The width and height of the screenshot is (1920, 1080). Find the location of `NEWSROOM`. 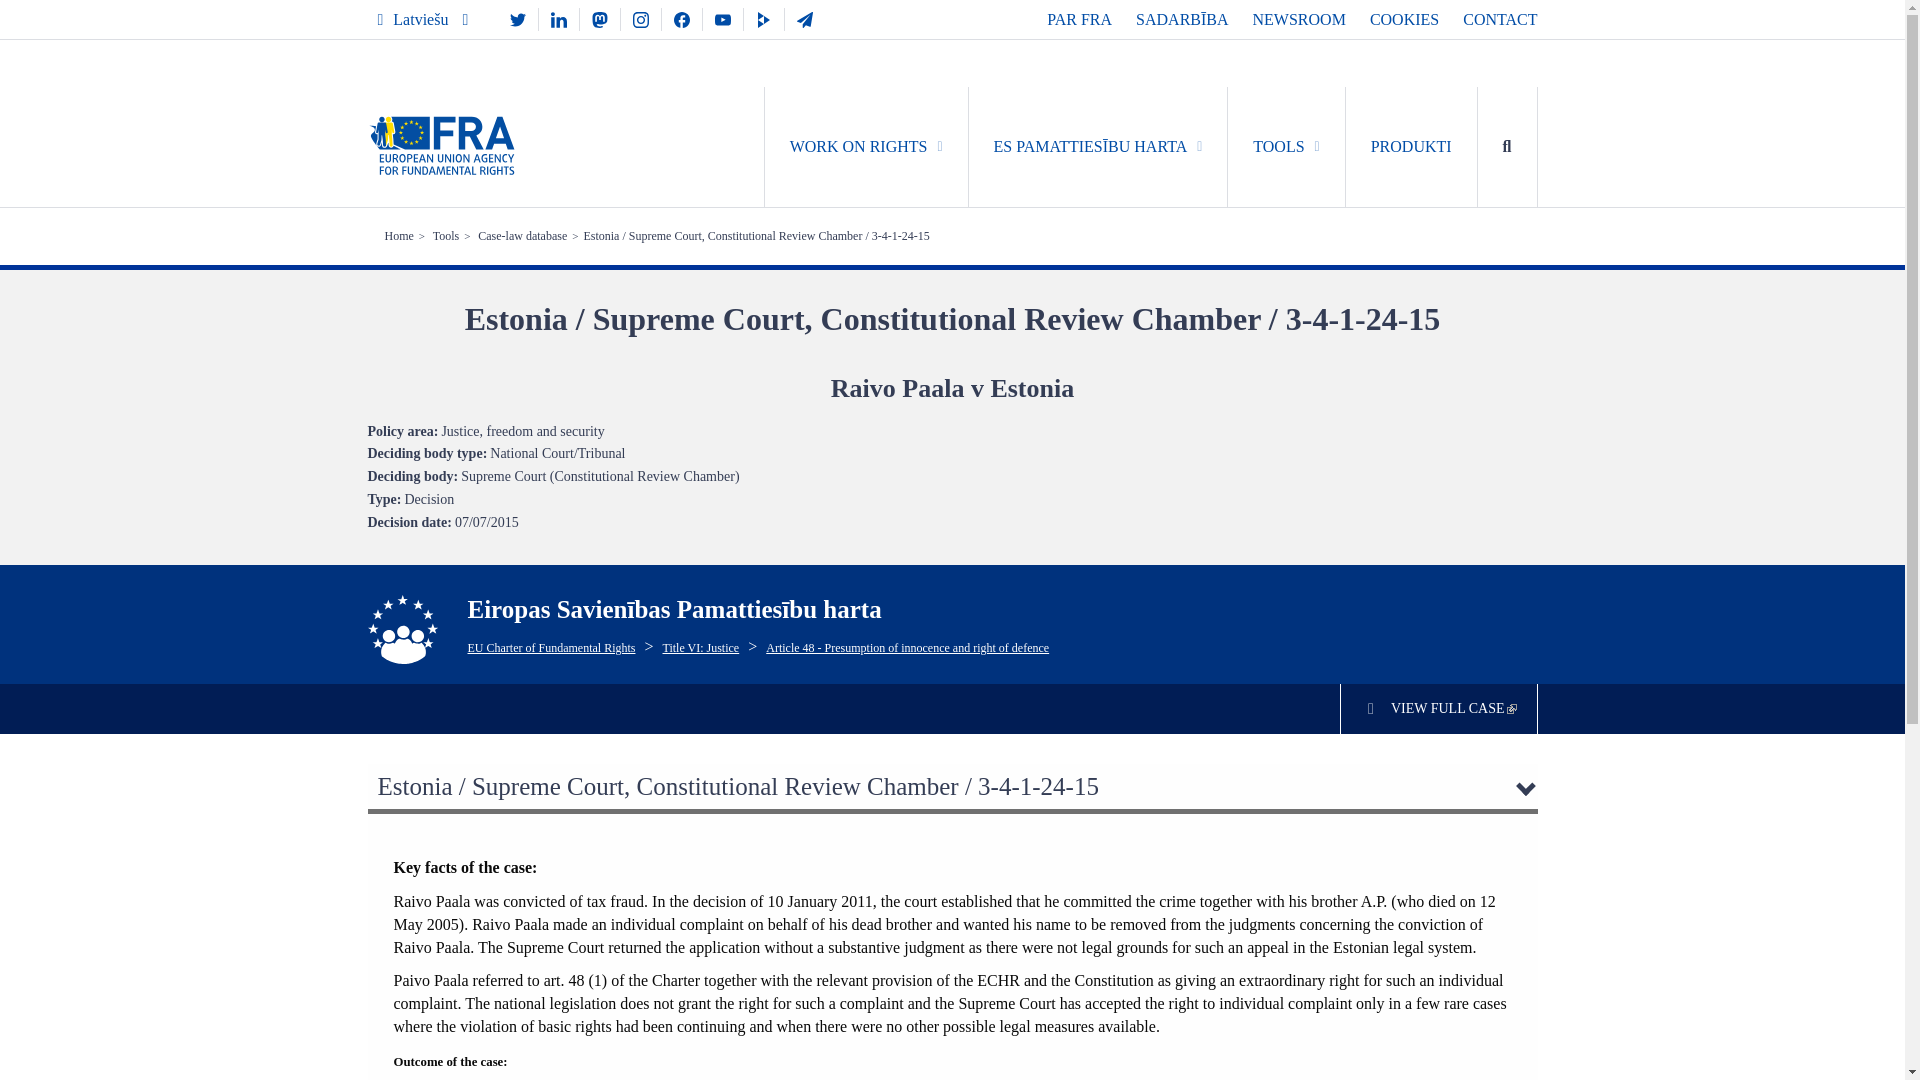

NEWSROOM is located at coordinates (1299, 19).